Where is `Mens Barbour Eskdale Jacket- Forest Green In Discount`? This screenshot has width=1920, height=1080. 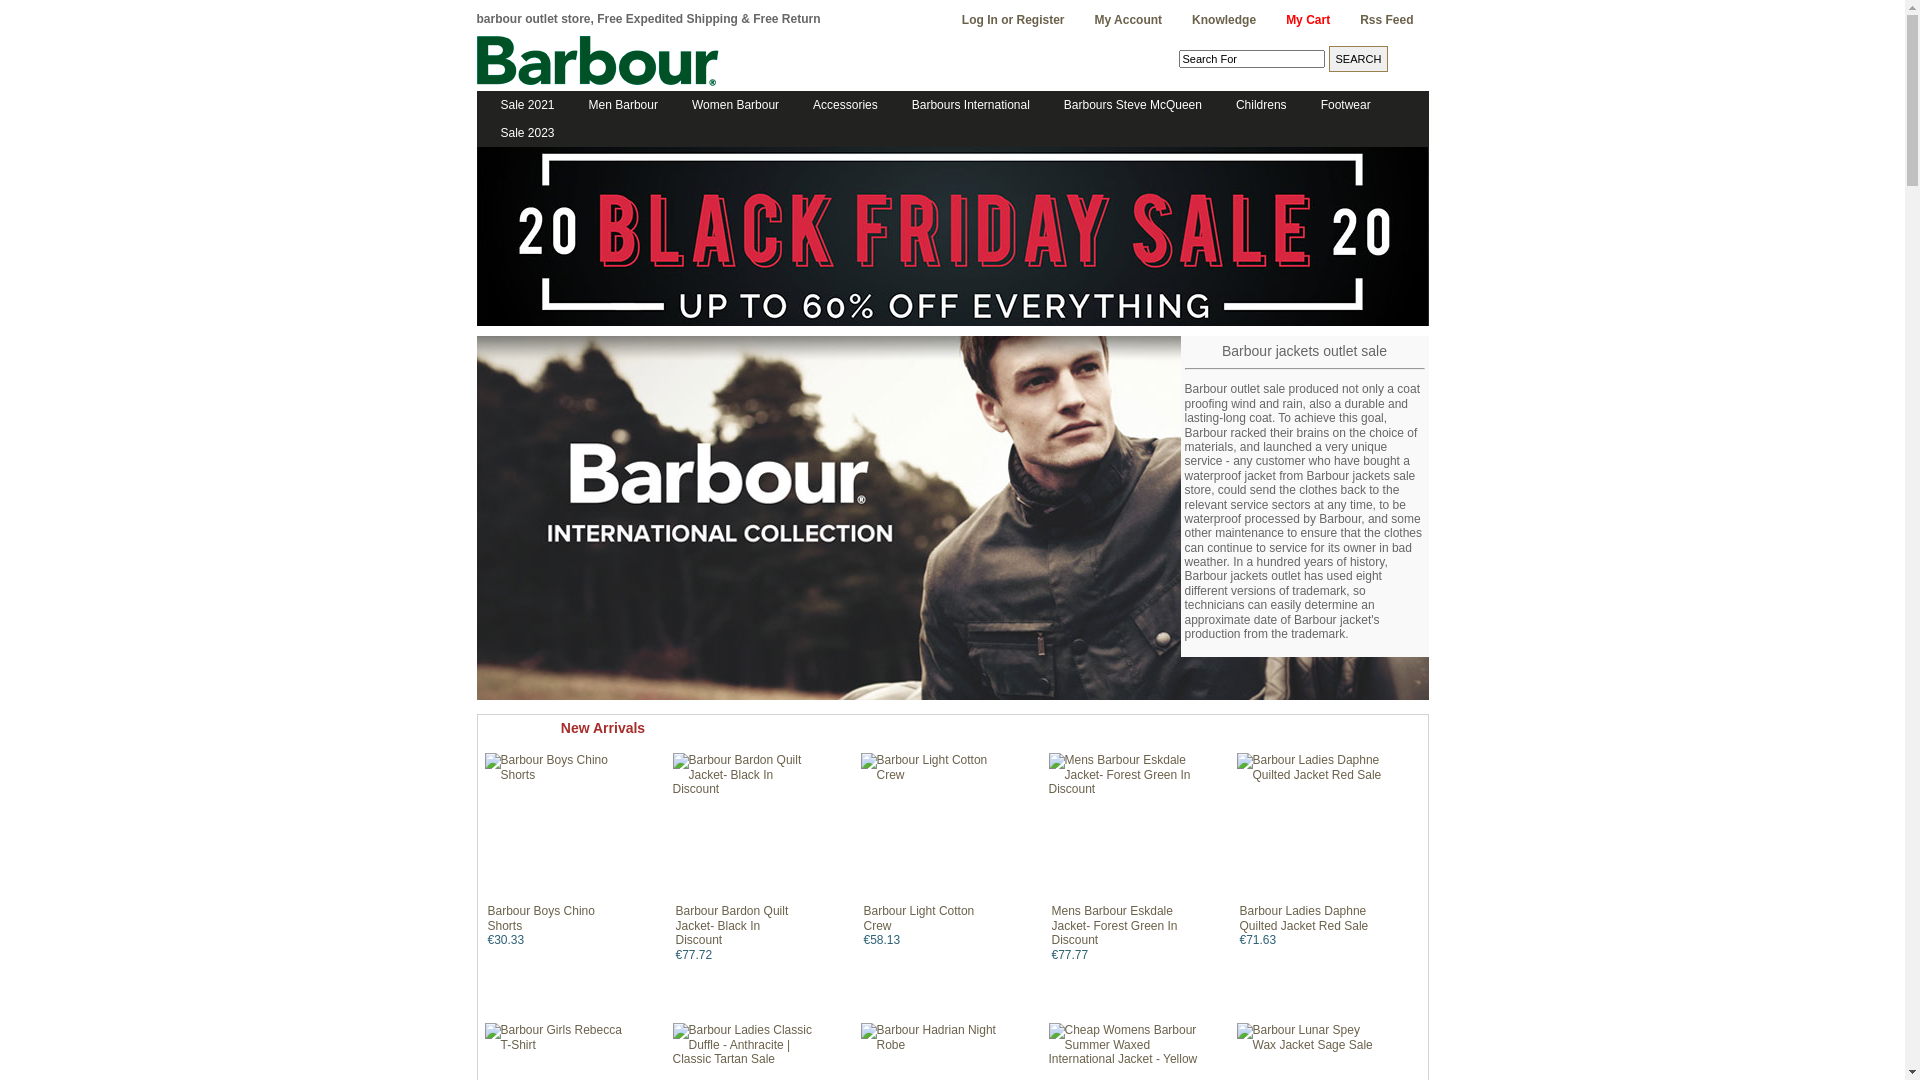
Mens Barbour Eskdale Jacket- Forest Green In Discount is located at coordinates (1115, 926).